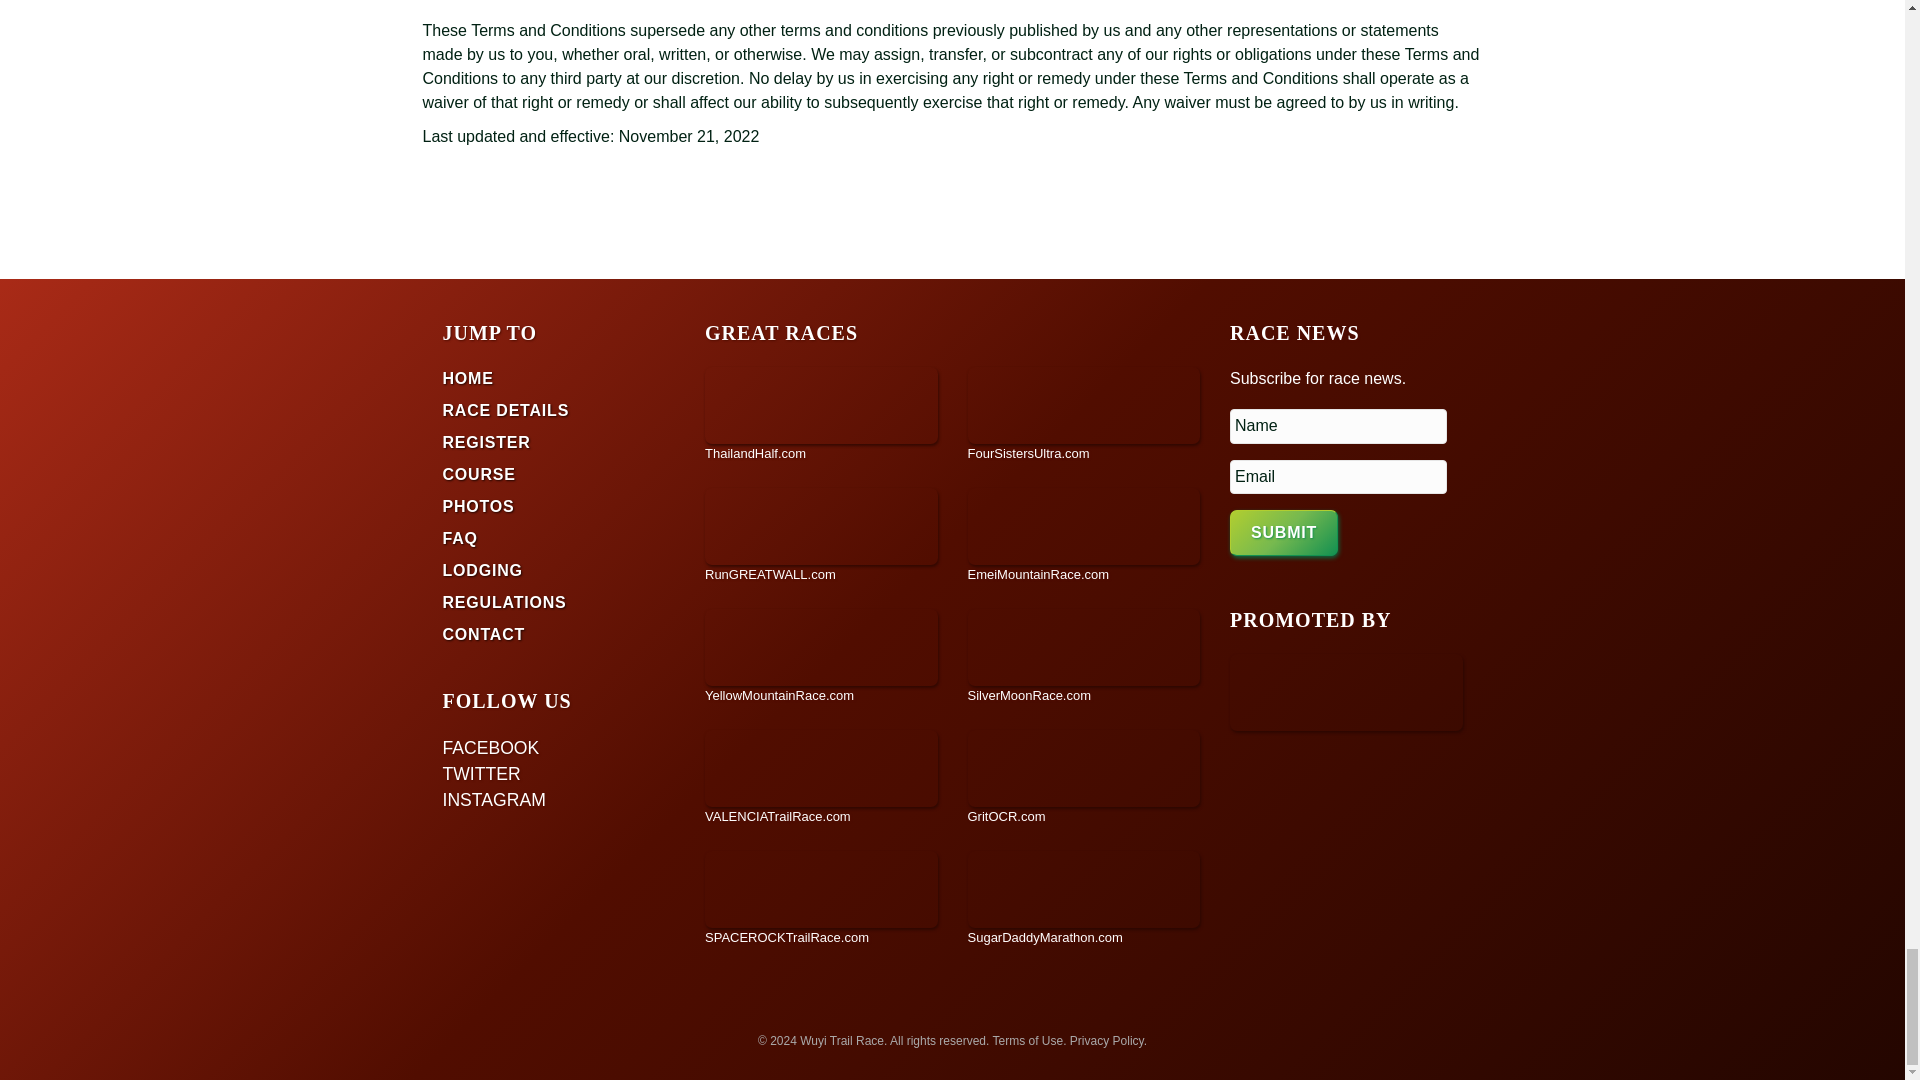 Image resolution: width=1920 pixels, height=1080 pixels. I want to click on PHOTOS, so click(478, 506).